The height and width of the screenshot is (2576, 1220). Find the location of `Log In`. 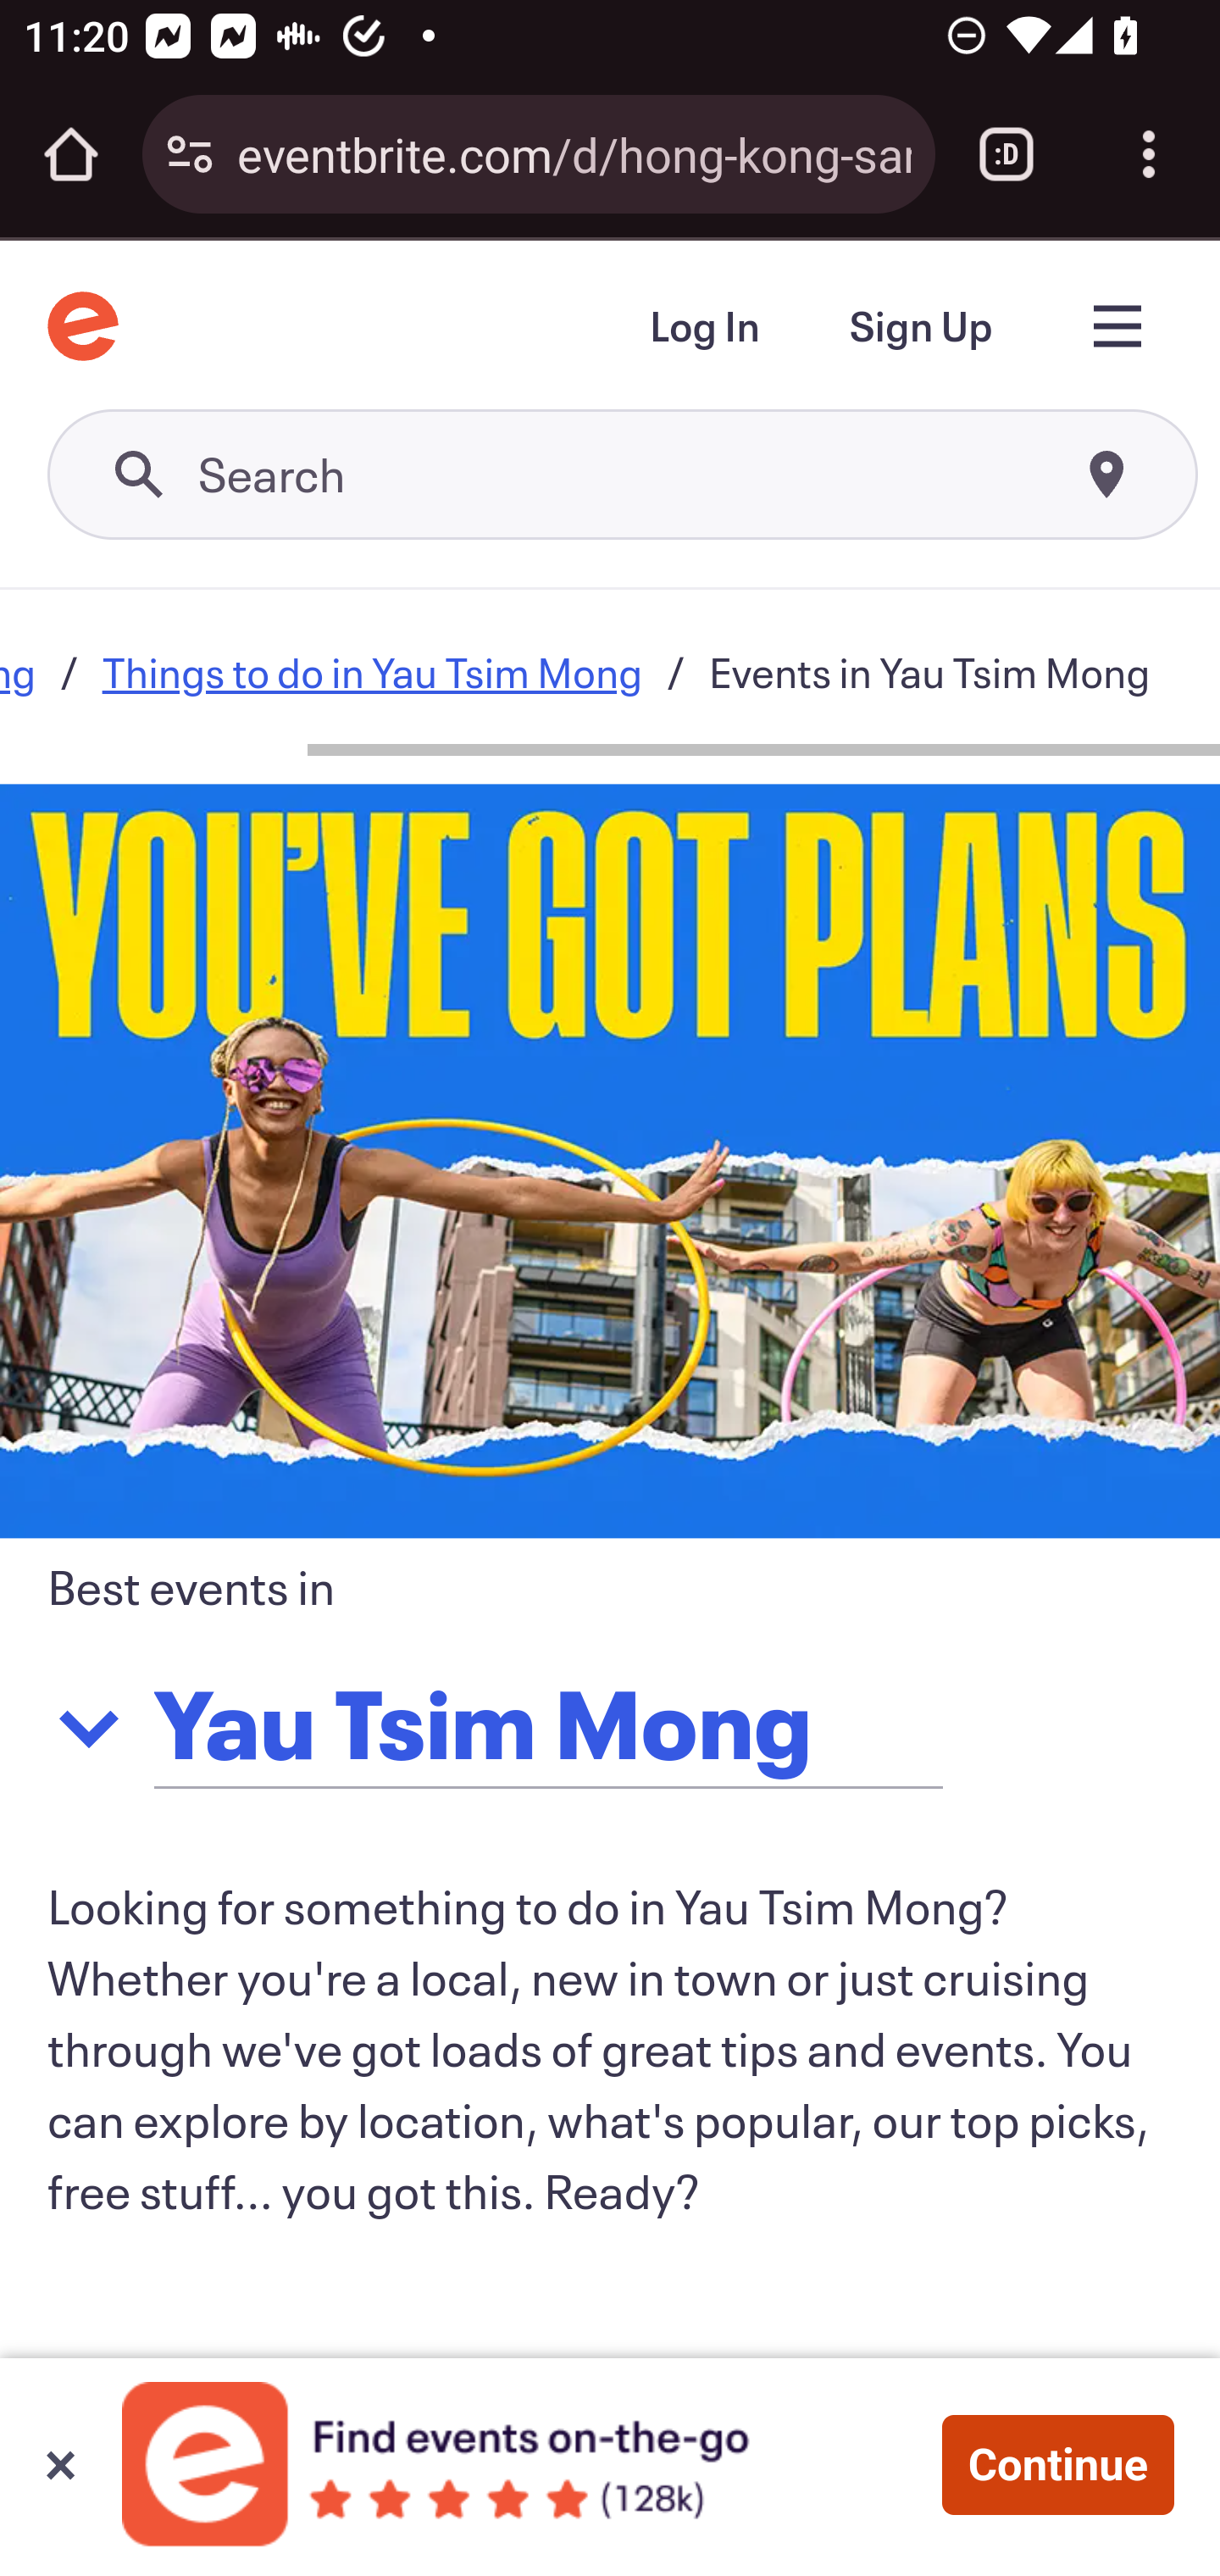

Log In is located at coordinates (703, 329).